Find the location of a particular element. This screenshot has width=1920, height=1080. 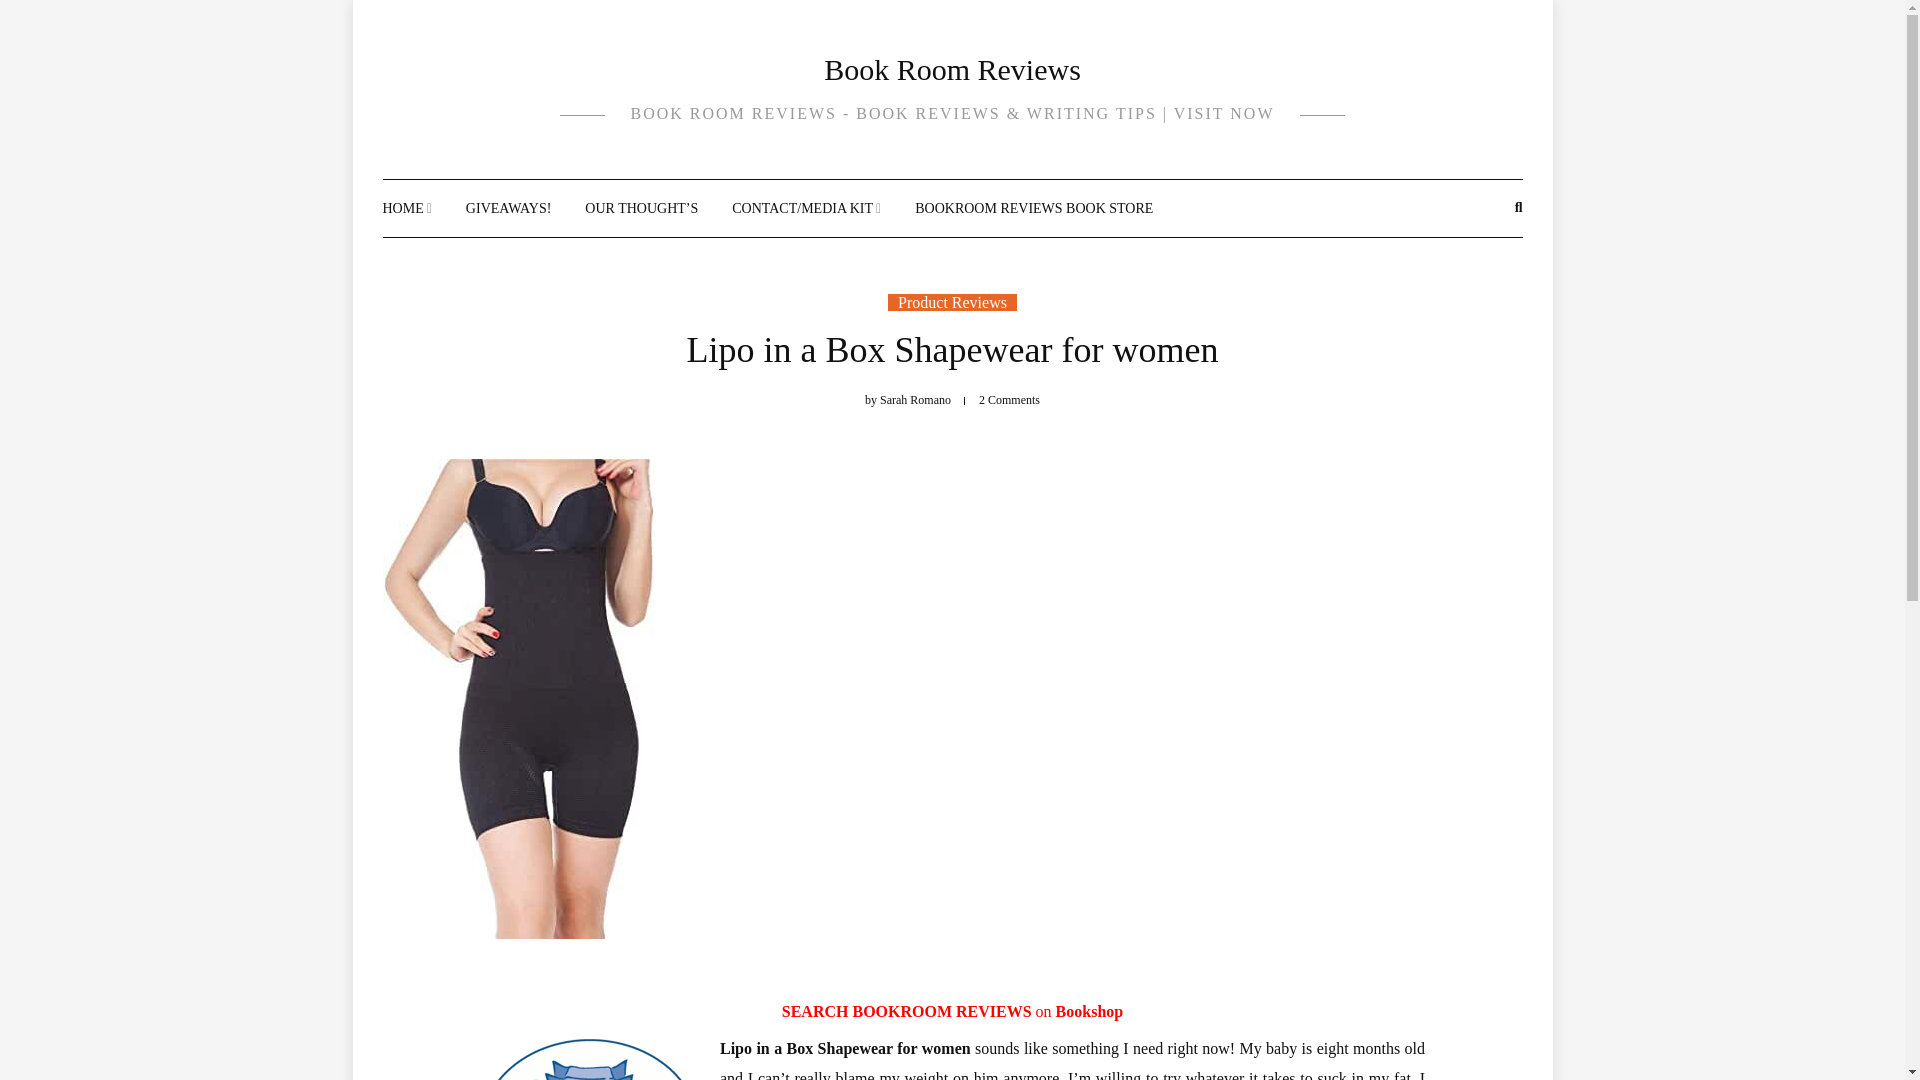

It Is What It Is -Our Thoughts is located at coordinates (642, 208).